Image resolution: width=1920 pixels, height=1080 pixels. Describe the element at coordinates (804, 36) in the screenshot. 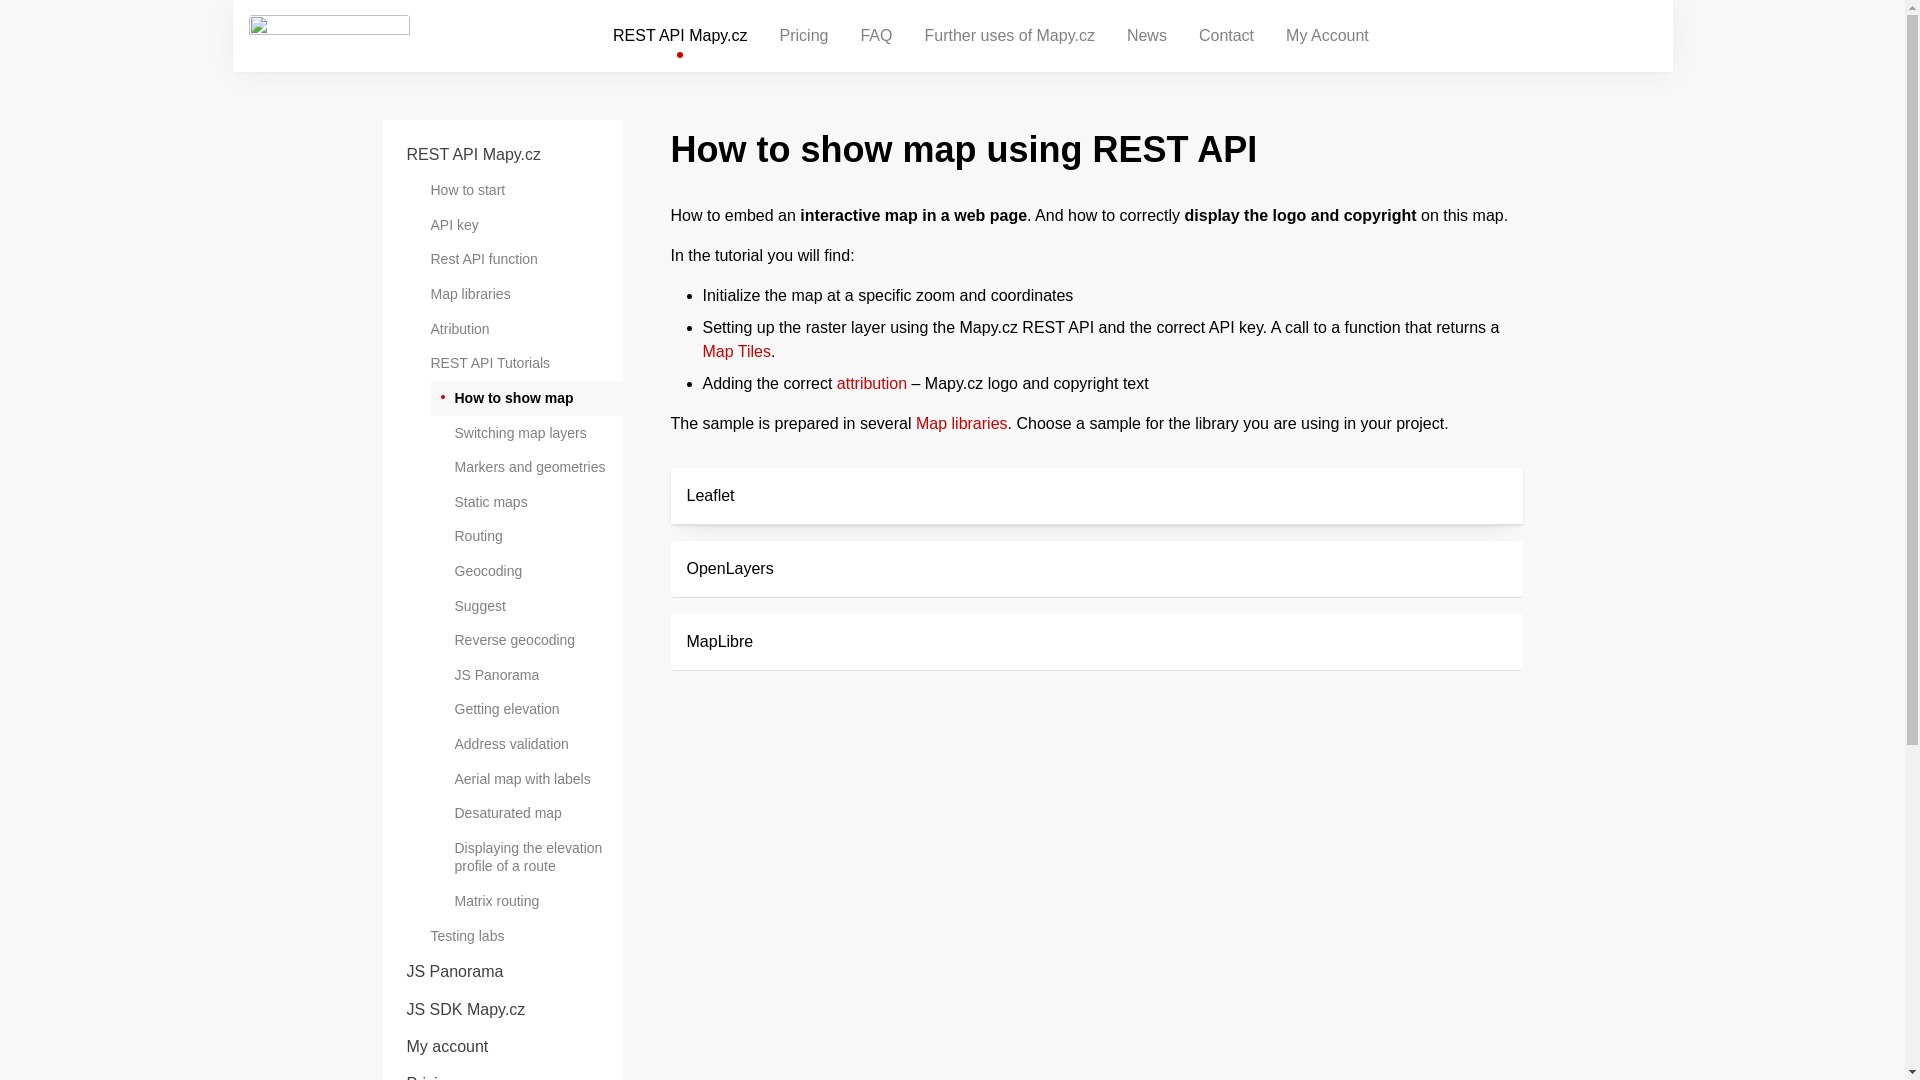

I see `Pricing` at that location.